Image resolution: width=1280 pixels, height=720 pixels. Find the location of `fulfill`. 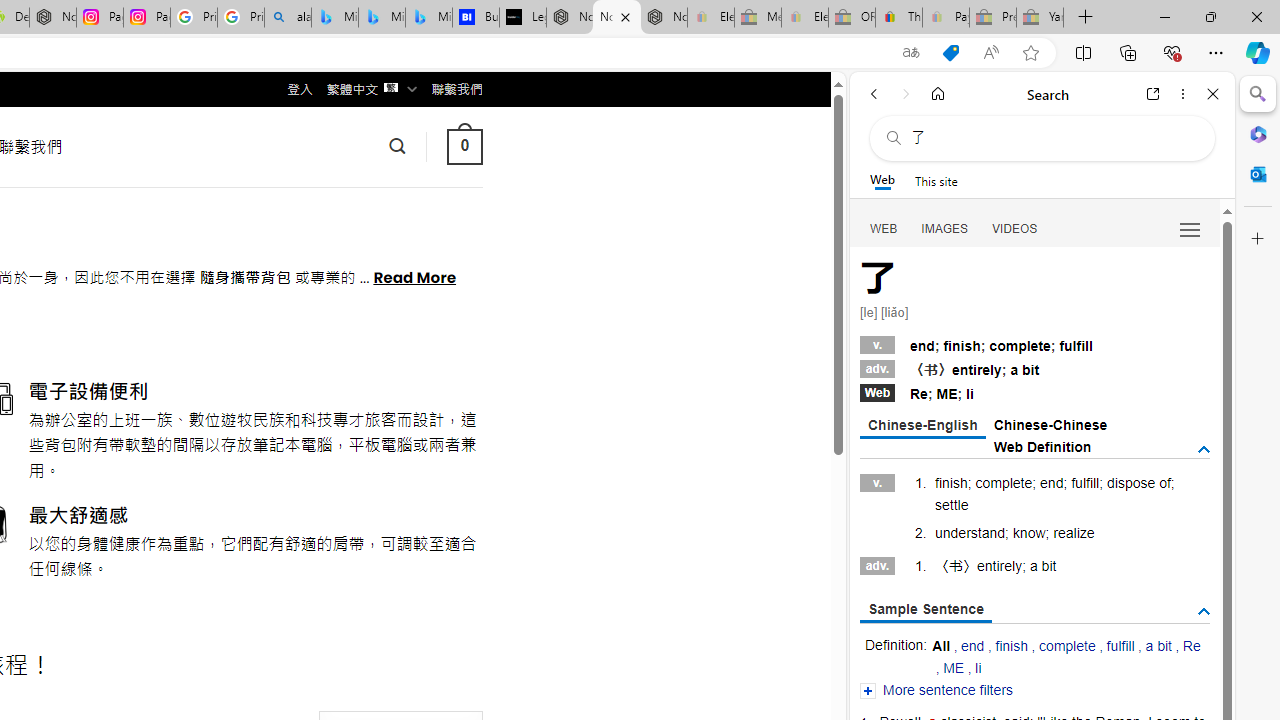

fulfill is located at coordinates (1120, 646).